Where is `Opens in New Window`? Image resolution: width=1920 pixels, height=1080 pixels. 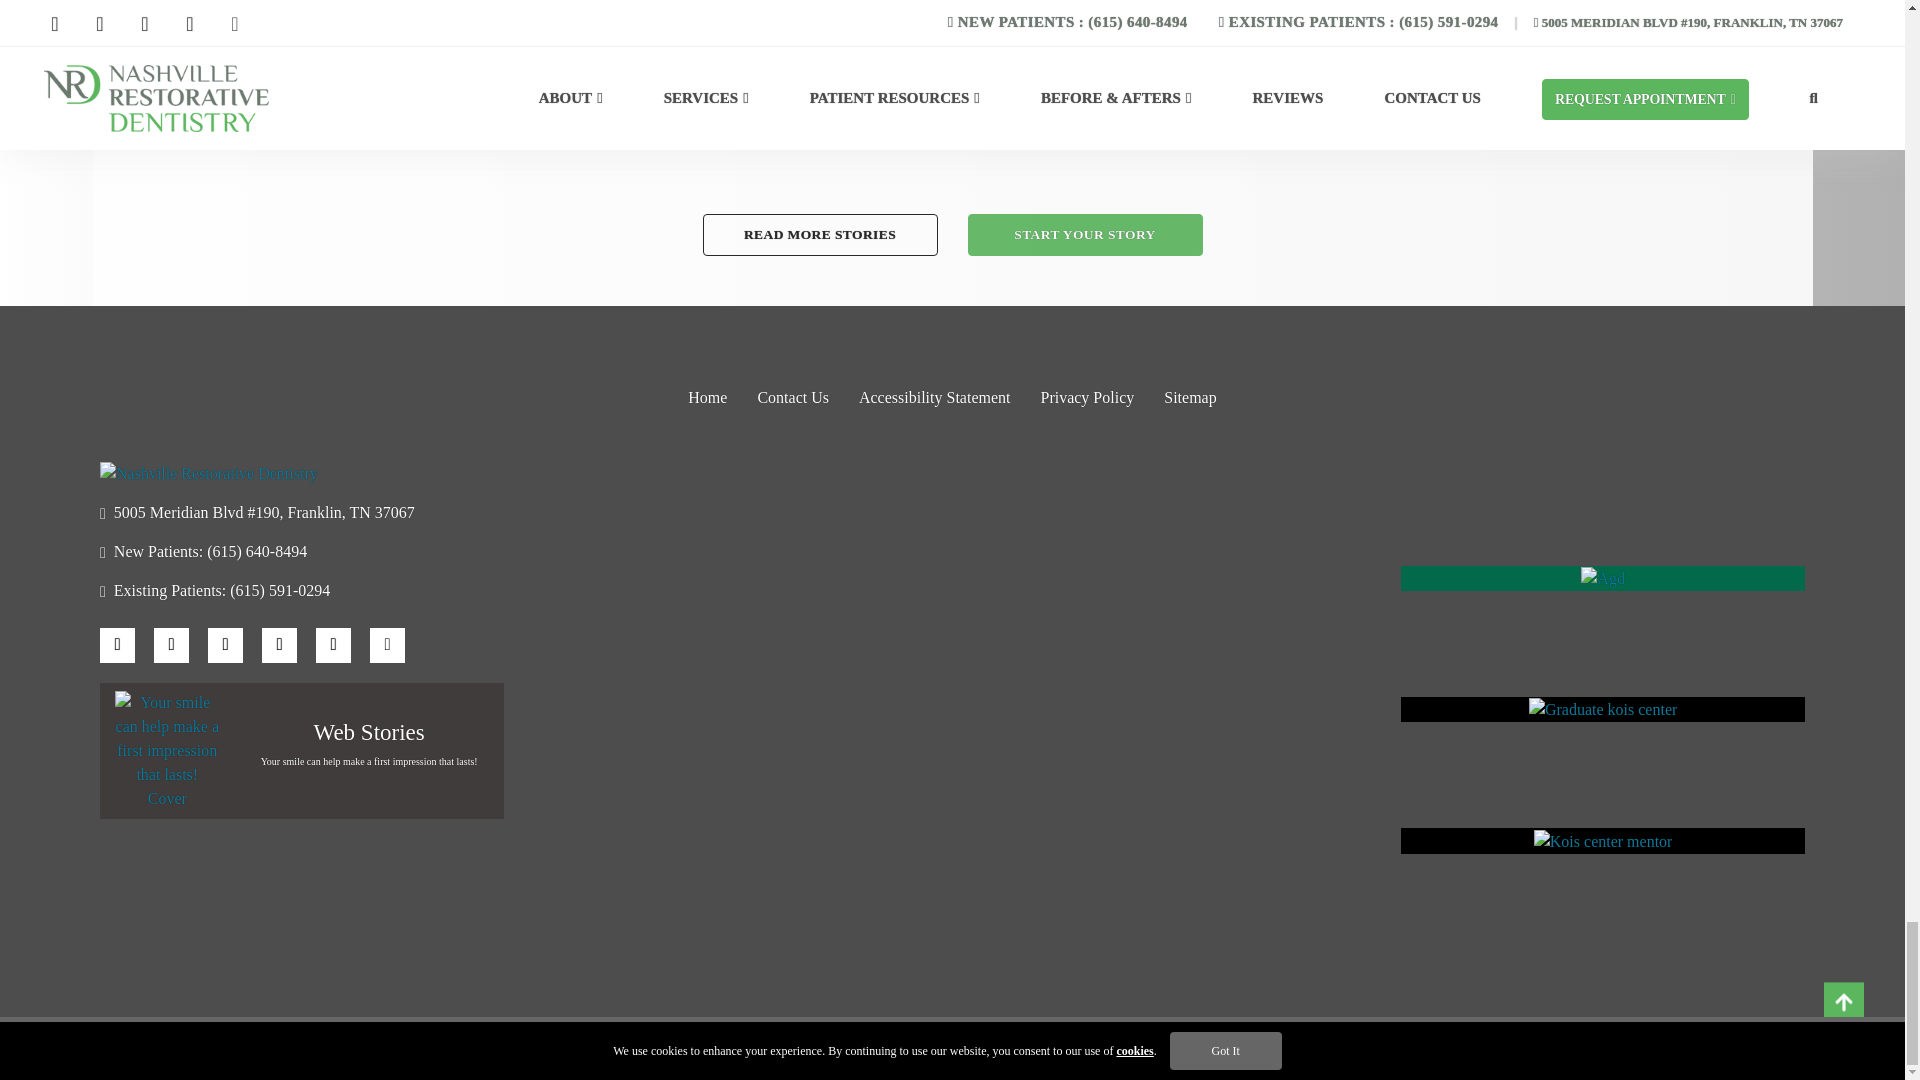 Opens in New Window is located at coordinates (301, 512).